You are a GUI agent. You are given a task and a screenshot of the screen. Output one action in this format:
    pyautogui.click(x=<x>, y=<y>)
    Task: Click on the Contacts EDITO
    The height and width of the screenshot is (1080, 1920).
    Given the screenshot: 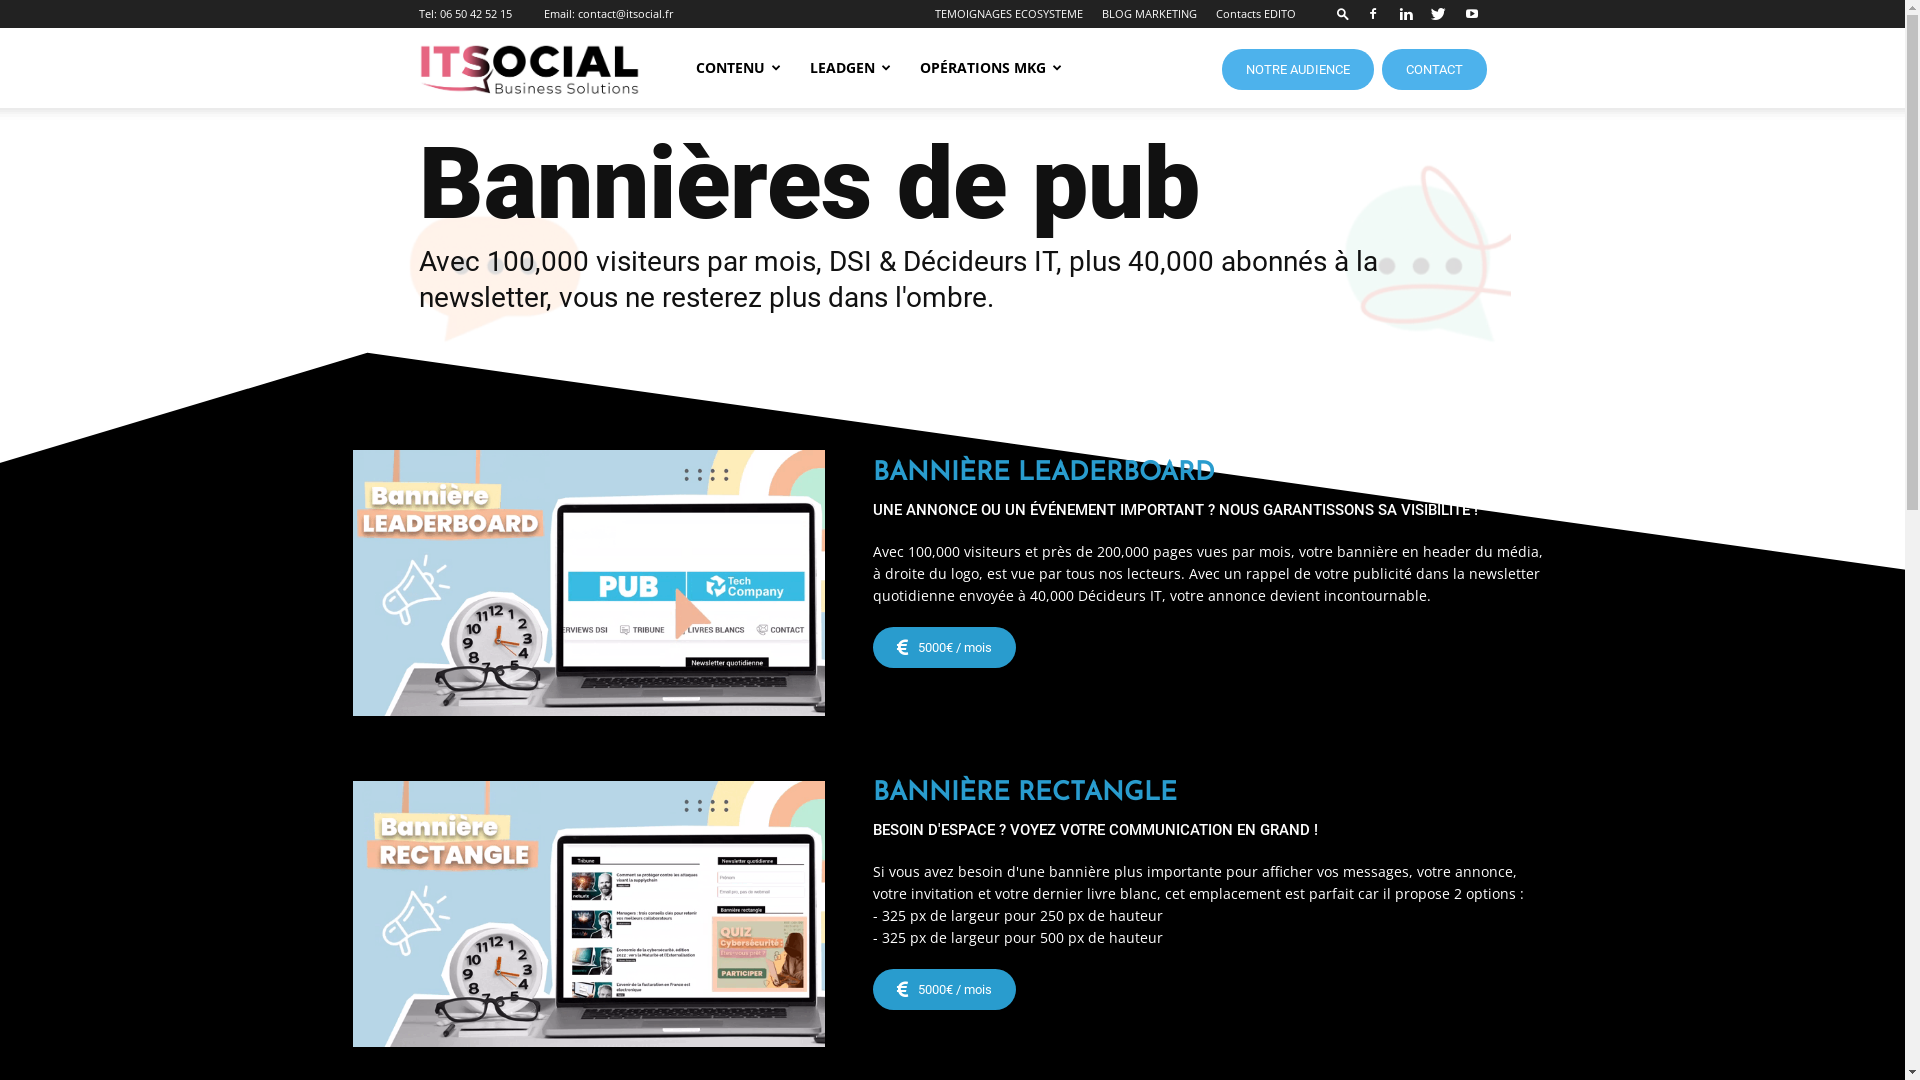 What is the action you would take?
    pyautogui.click(x=1256, y=14)
    